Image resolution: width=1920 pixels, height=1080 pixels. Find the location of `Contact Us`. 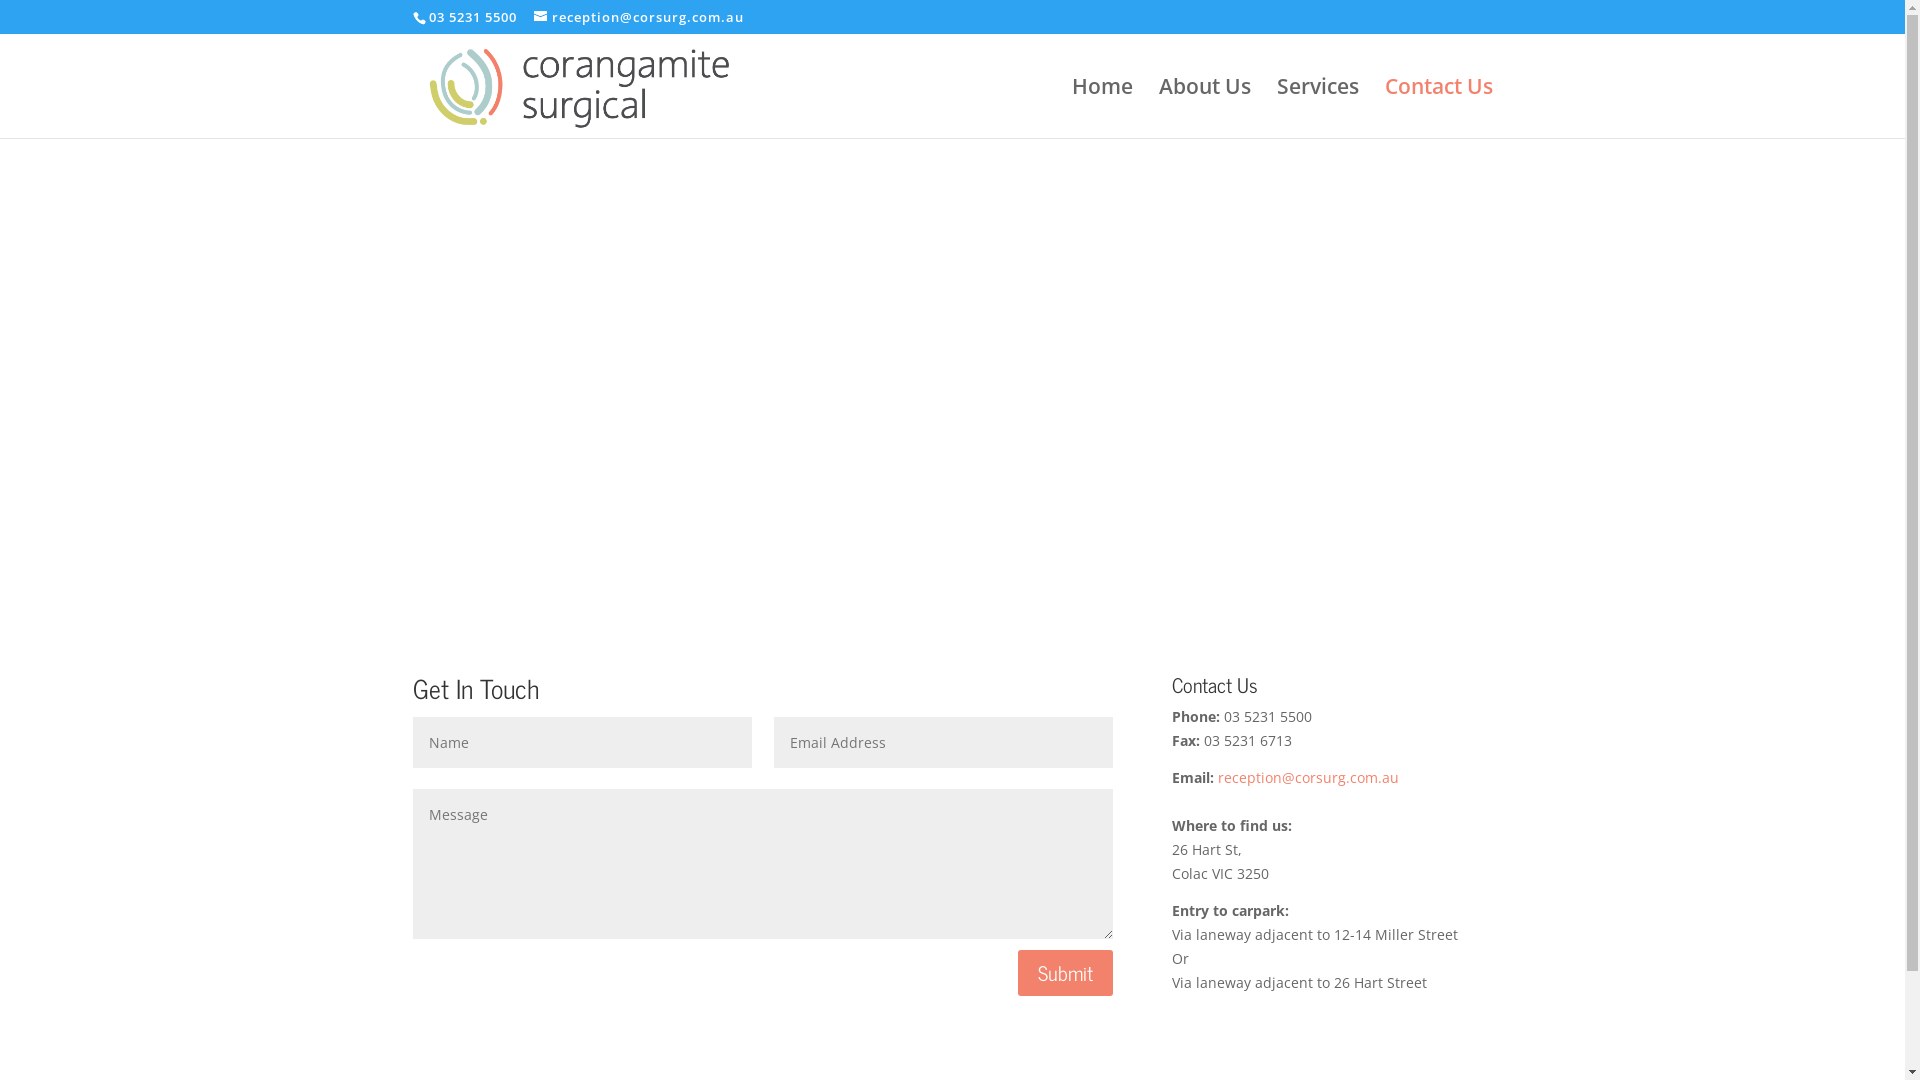

Contact Us is located at coordinates (1438, 107).